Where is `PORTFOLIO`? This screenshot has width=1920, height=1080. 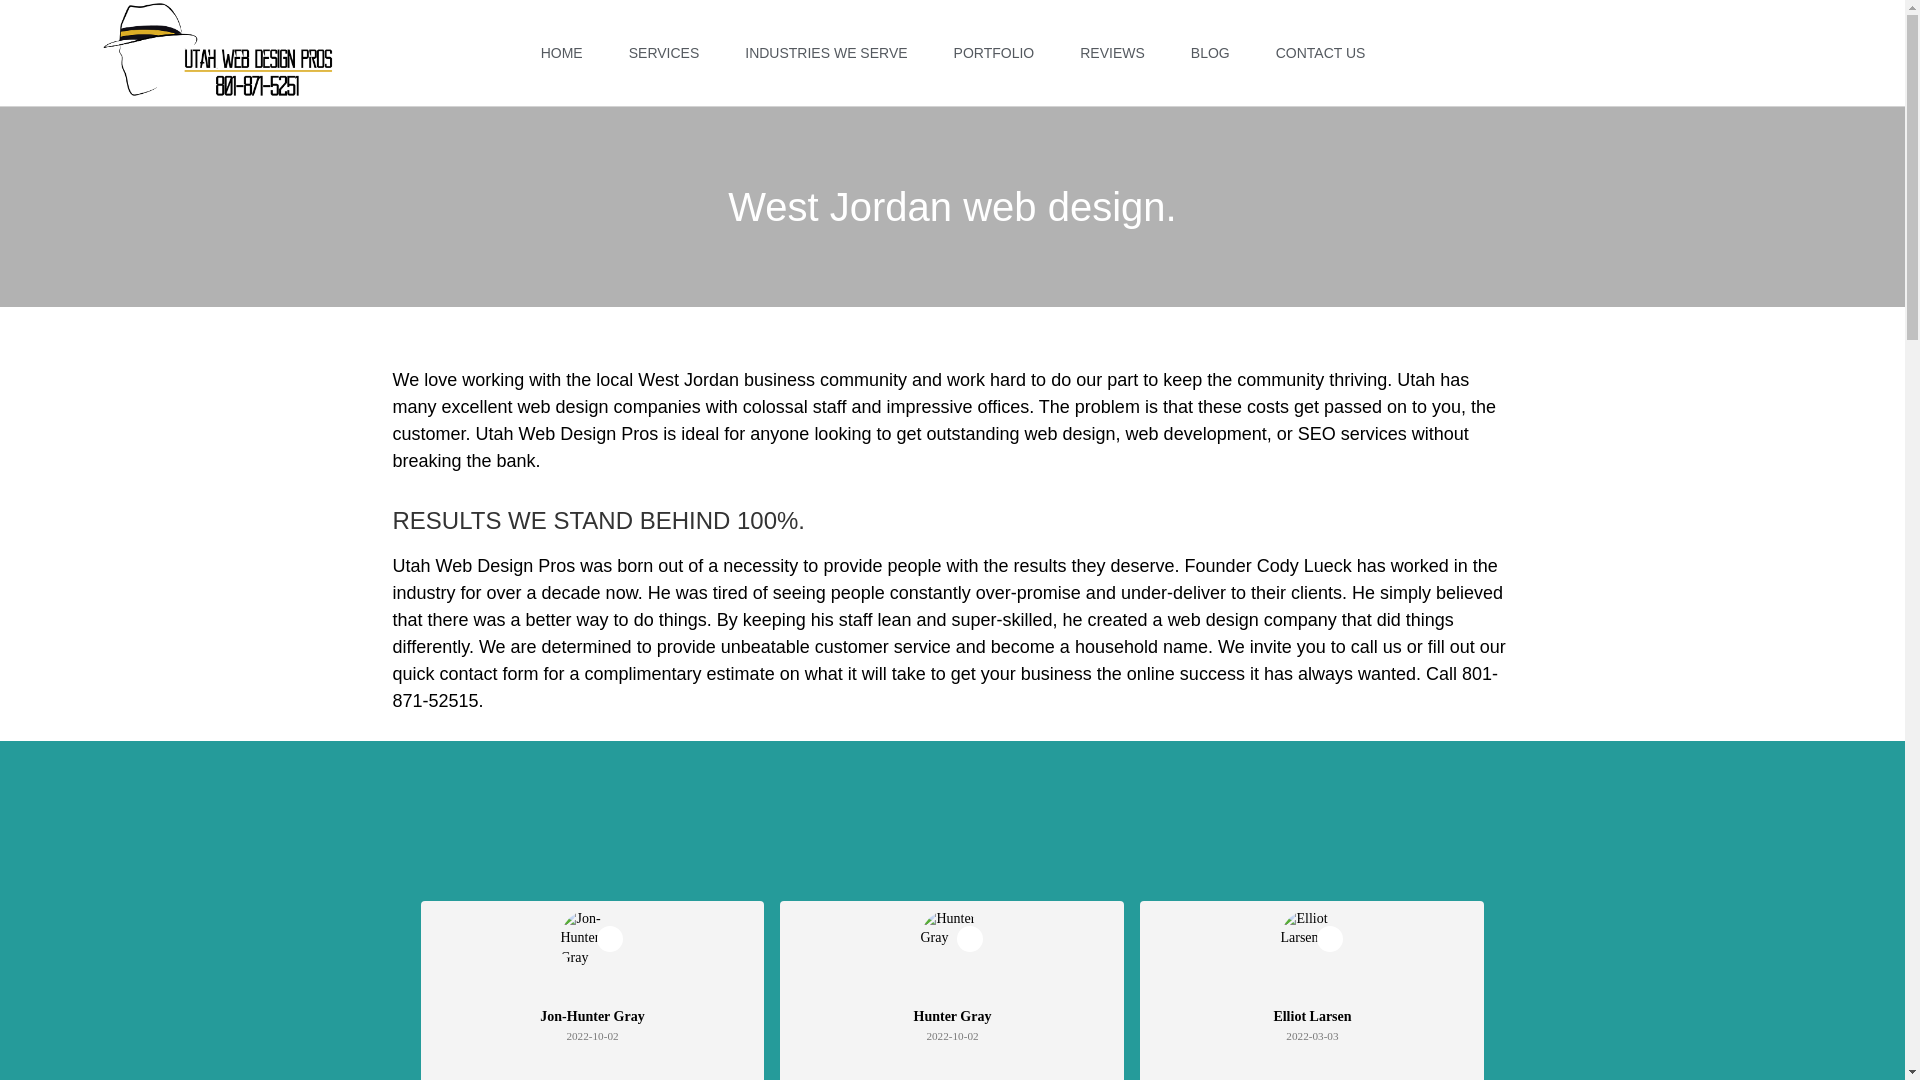
PORTFOLIO is located at coordinates (994, 52).